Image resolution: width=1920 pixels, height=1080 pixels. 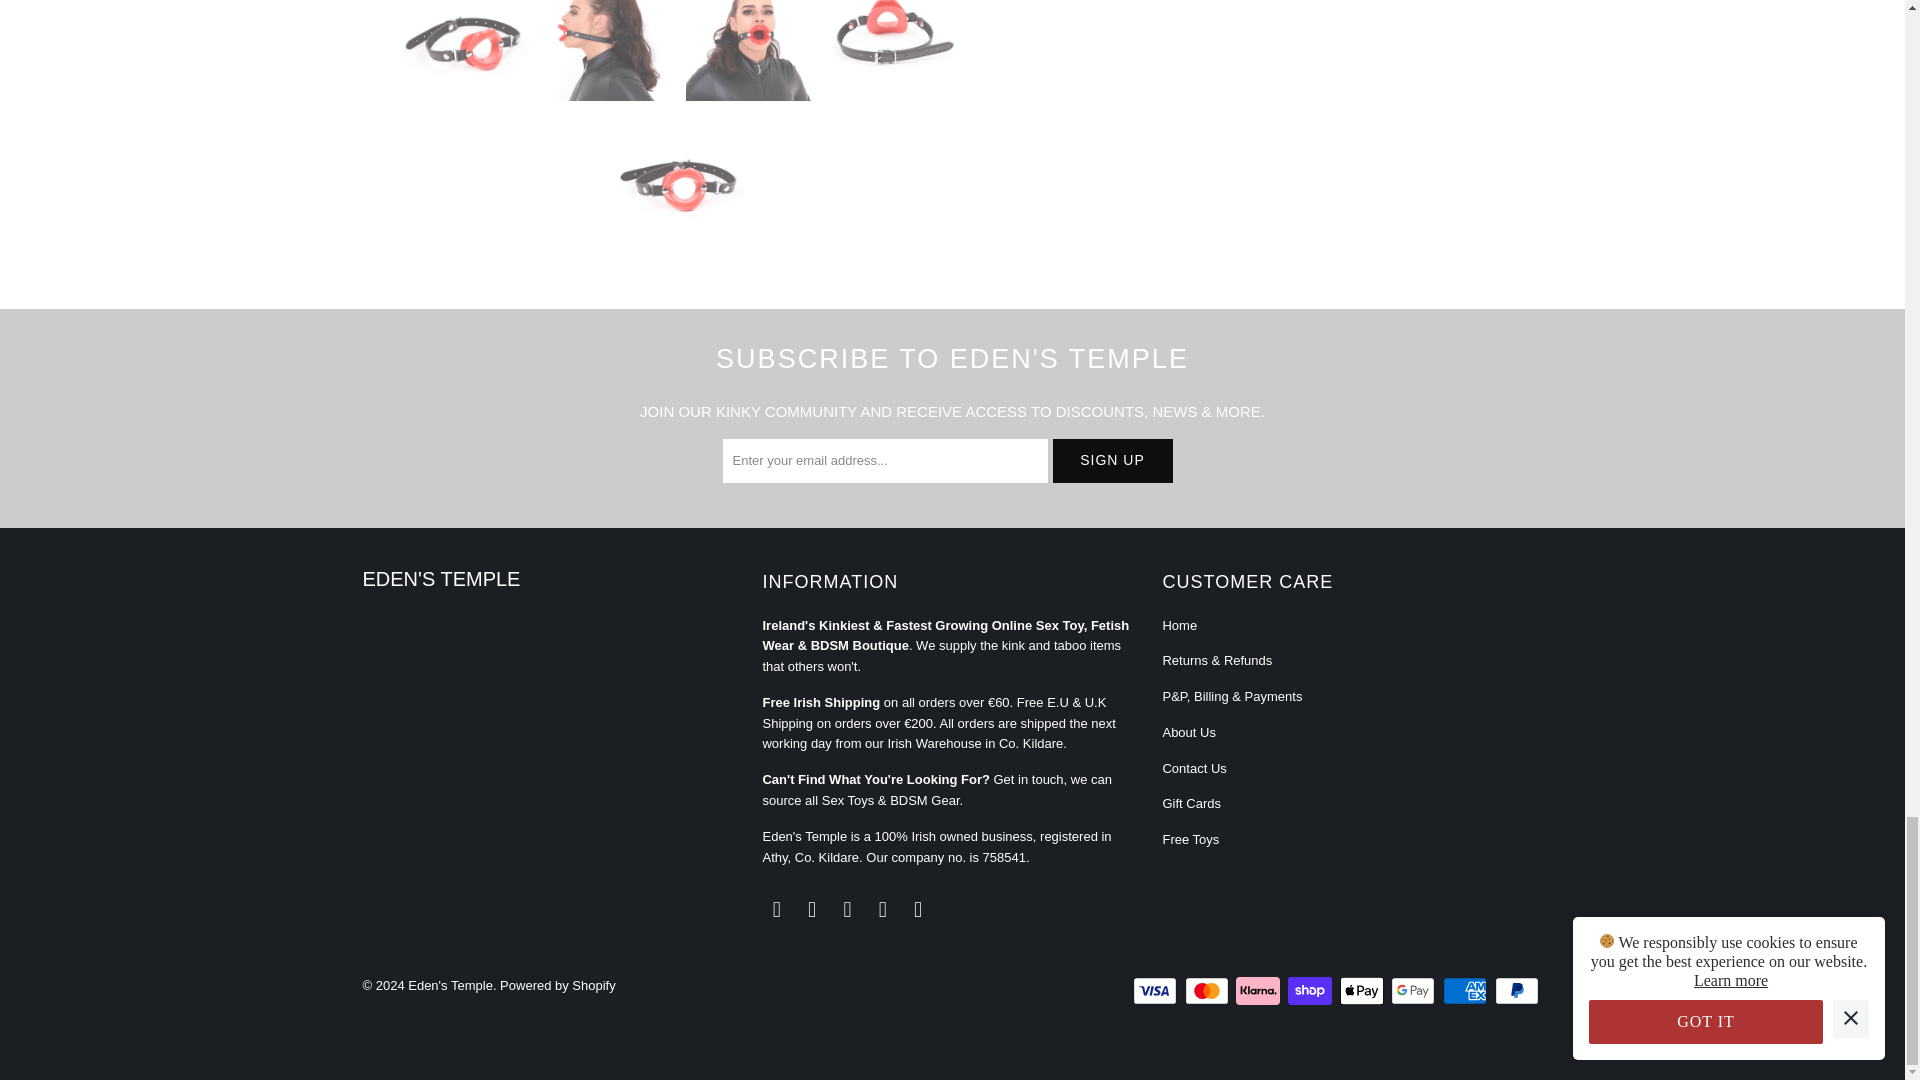 I want to click on Apple Pay, so click(x=1364, y=990).